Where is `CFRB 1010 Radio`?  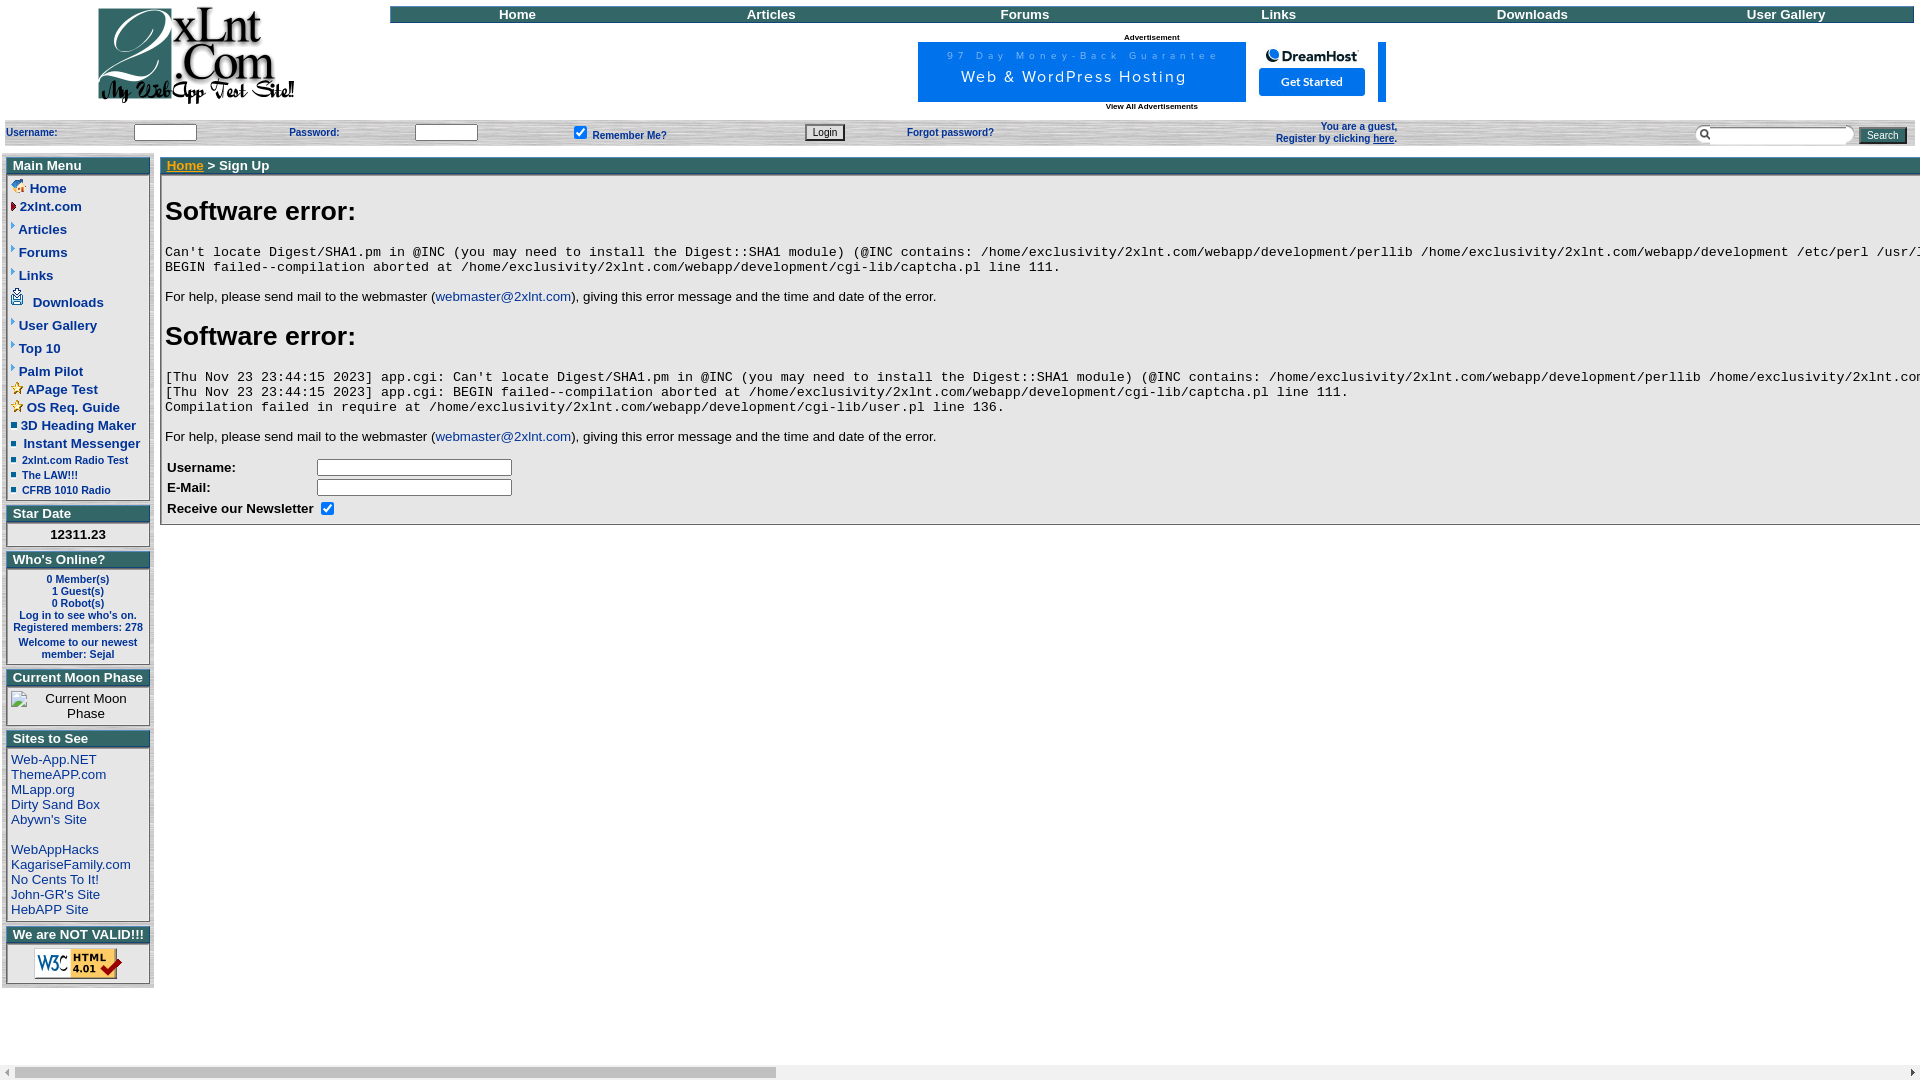 CFRB 1010 Radio is located at coordinates (66, 490).